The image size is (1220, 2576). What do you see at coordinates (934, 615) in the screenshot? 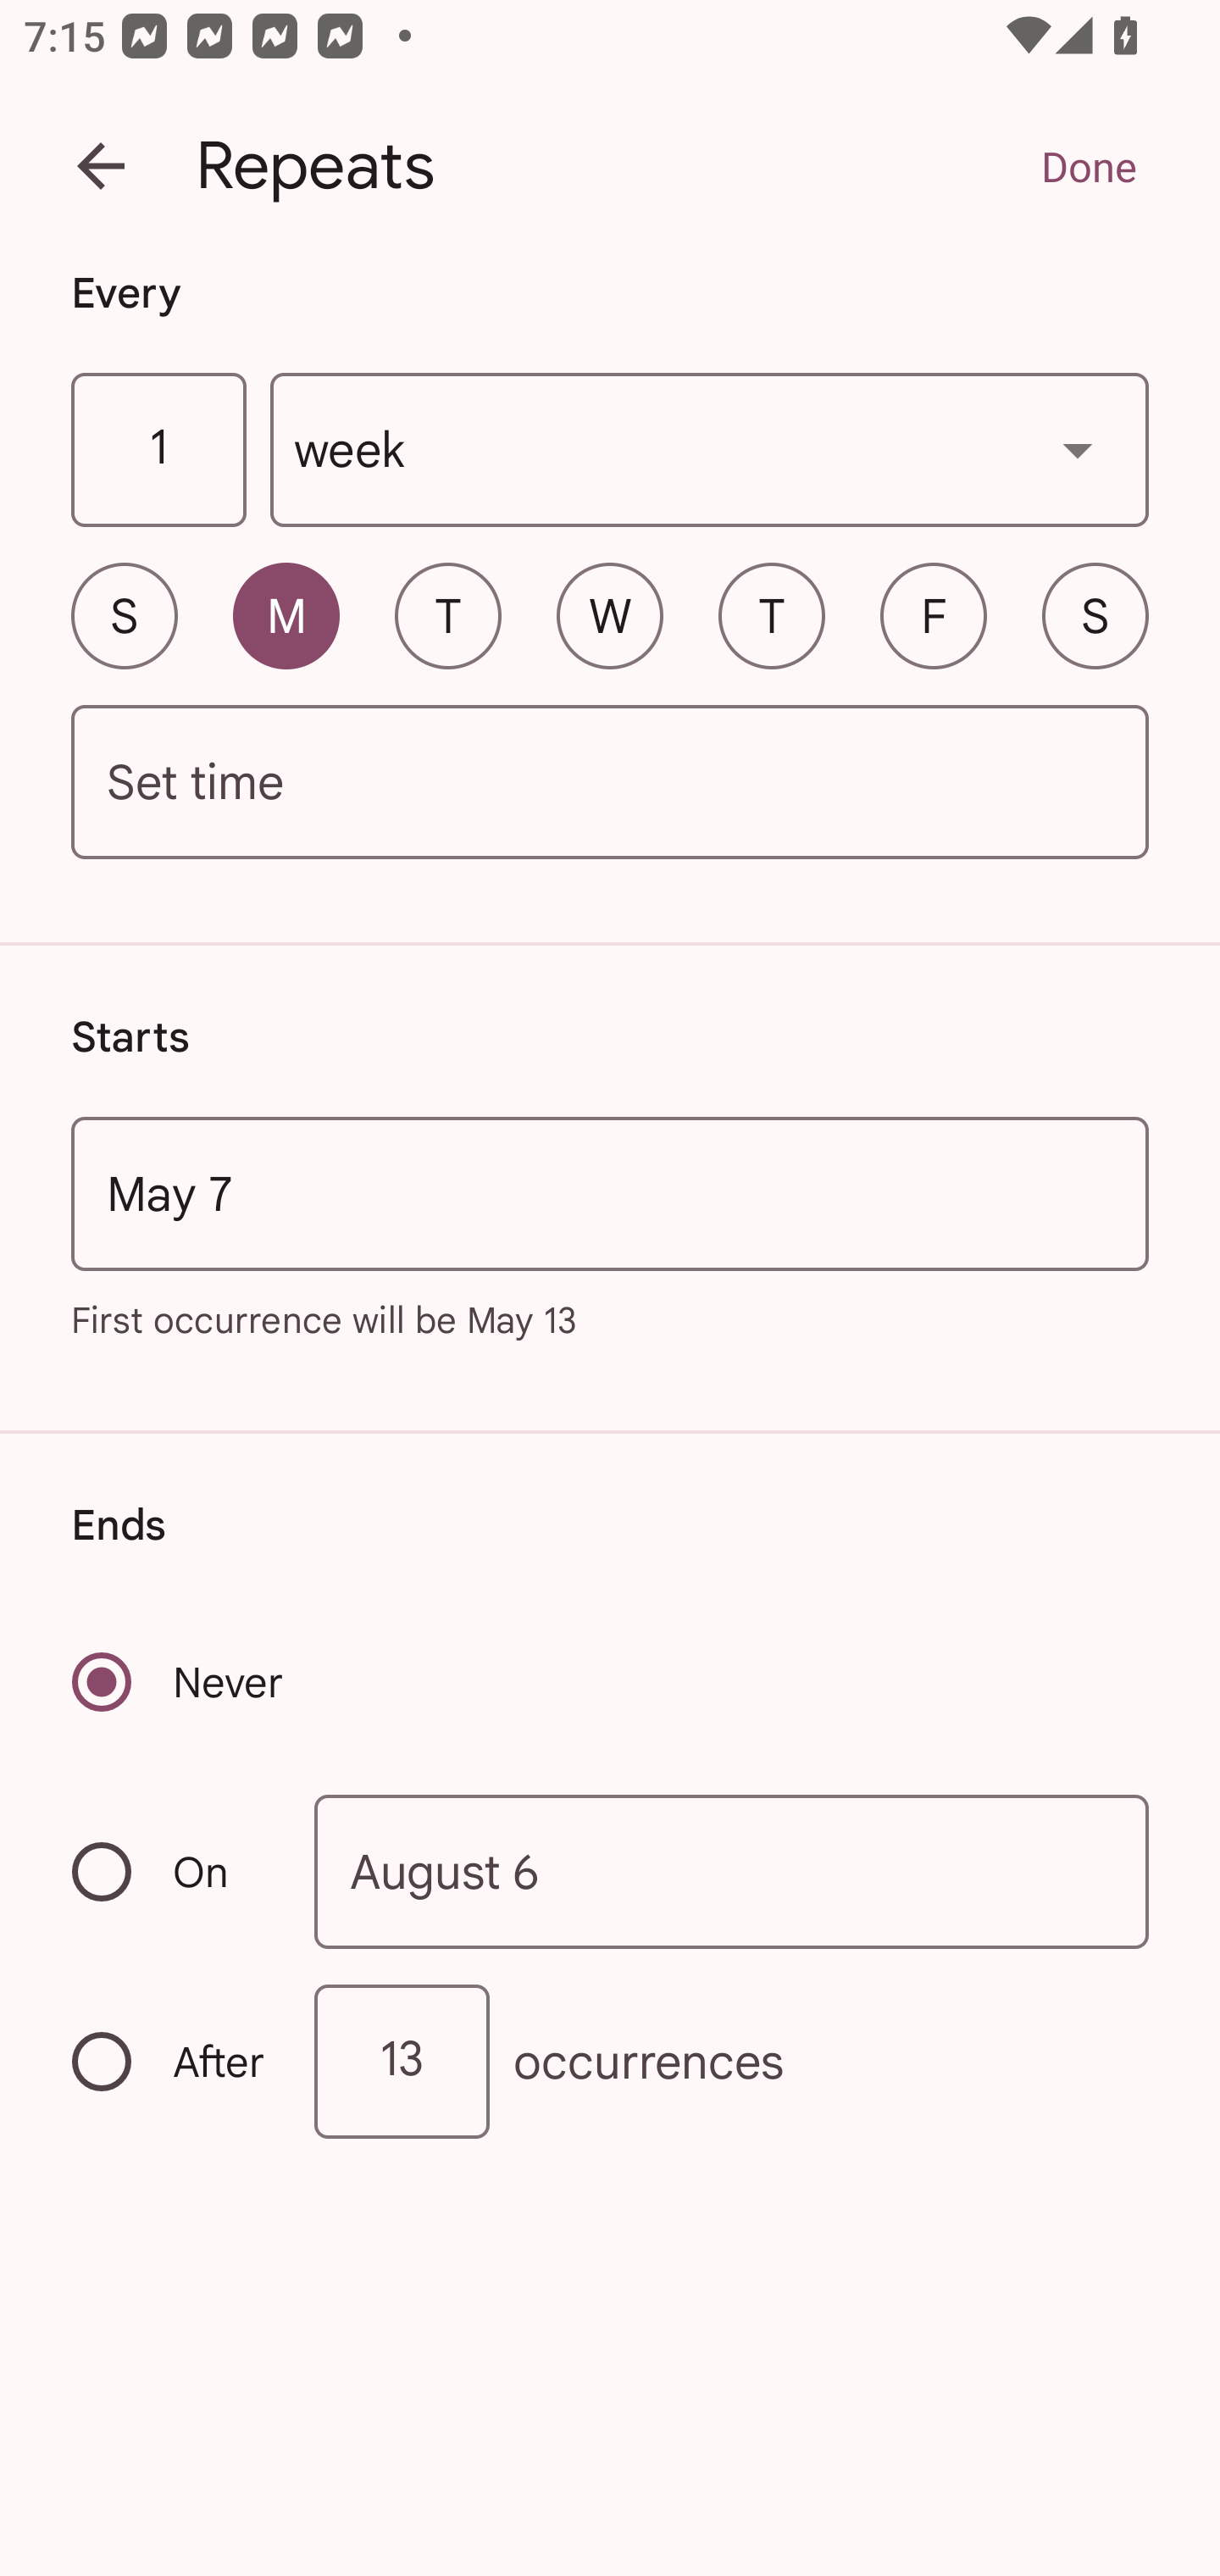
I see `F Friday` at bounding box center [934, 615].